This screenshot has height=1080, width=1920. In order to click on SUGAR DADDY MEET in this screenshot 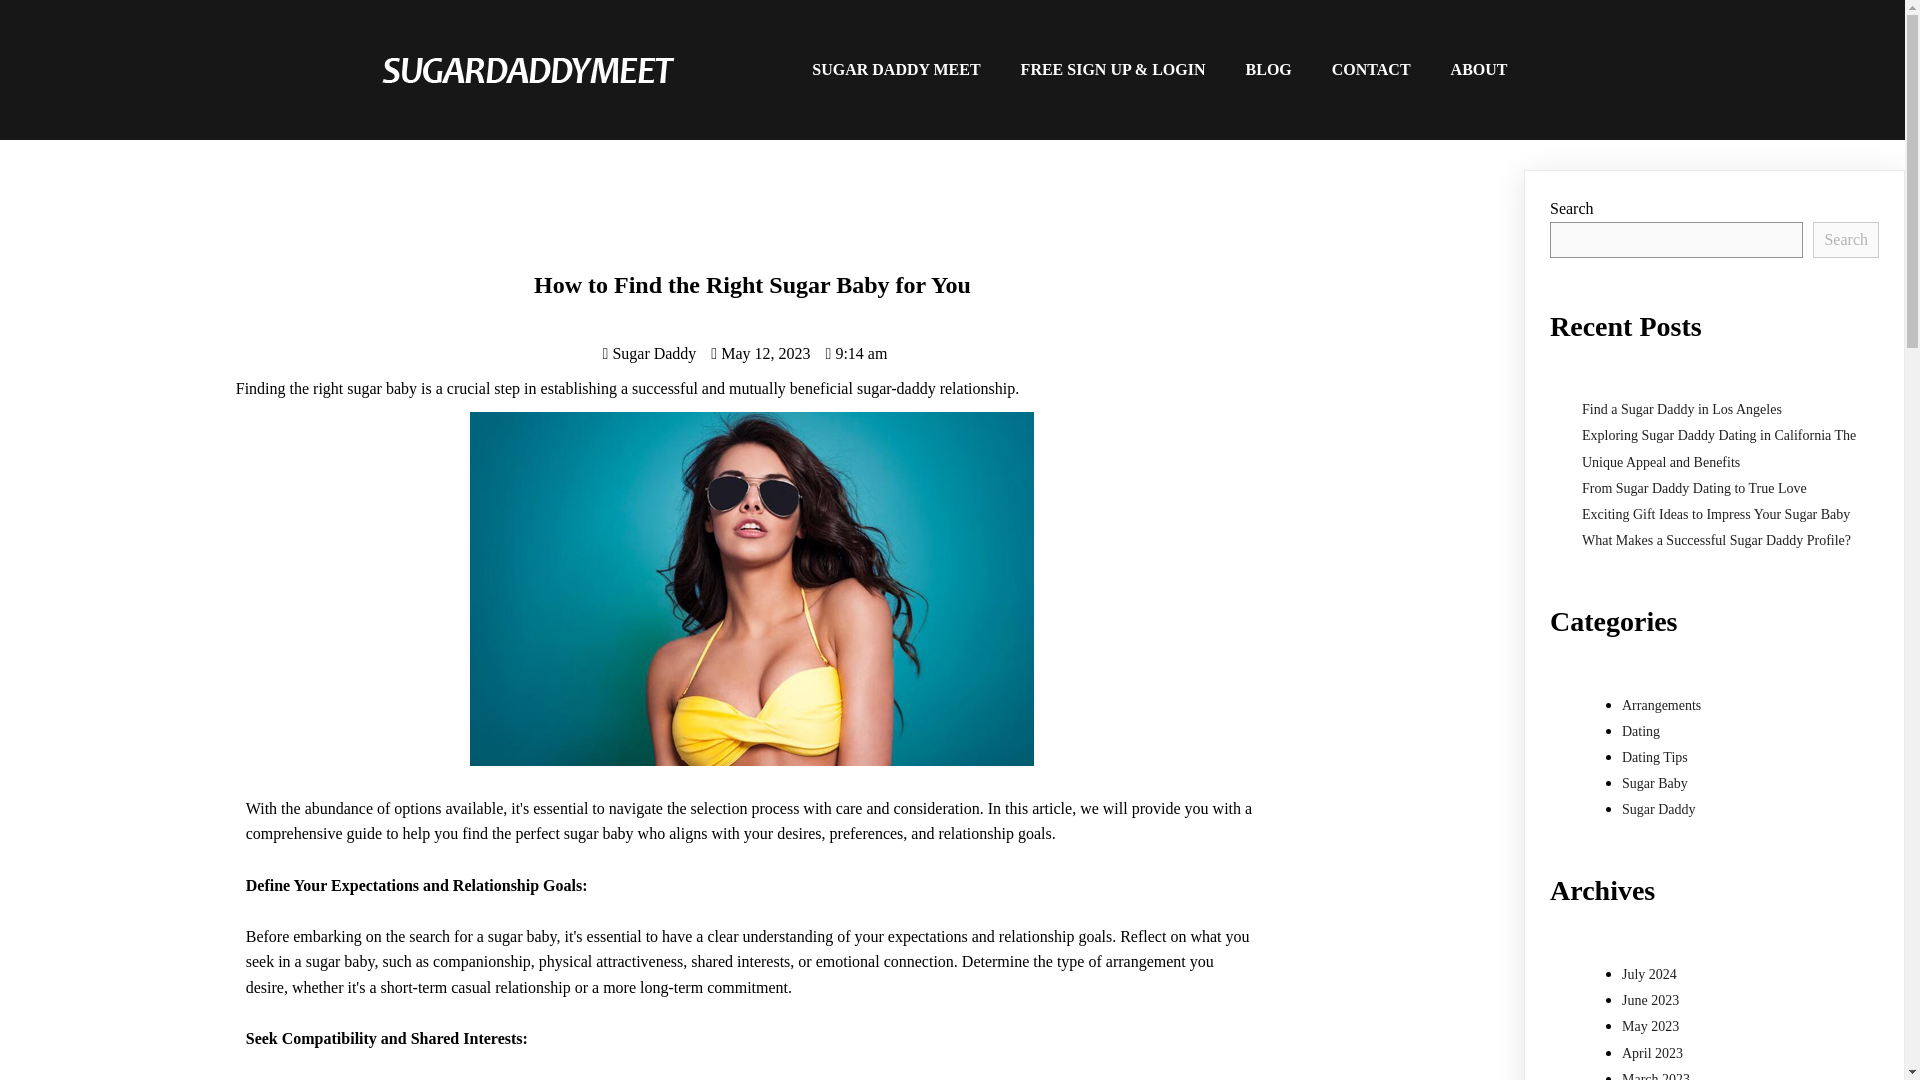, I will do `click(896, 70)`.